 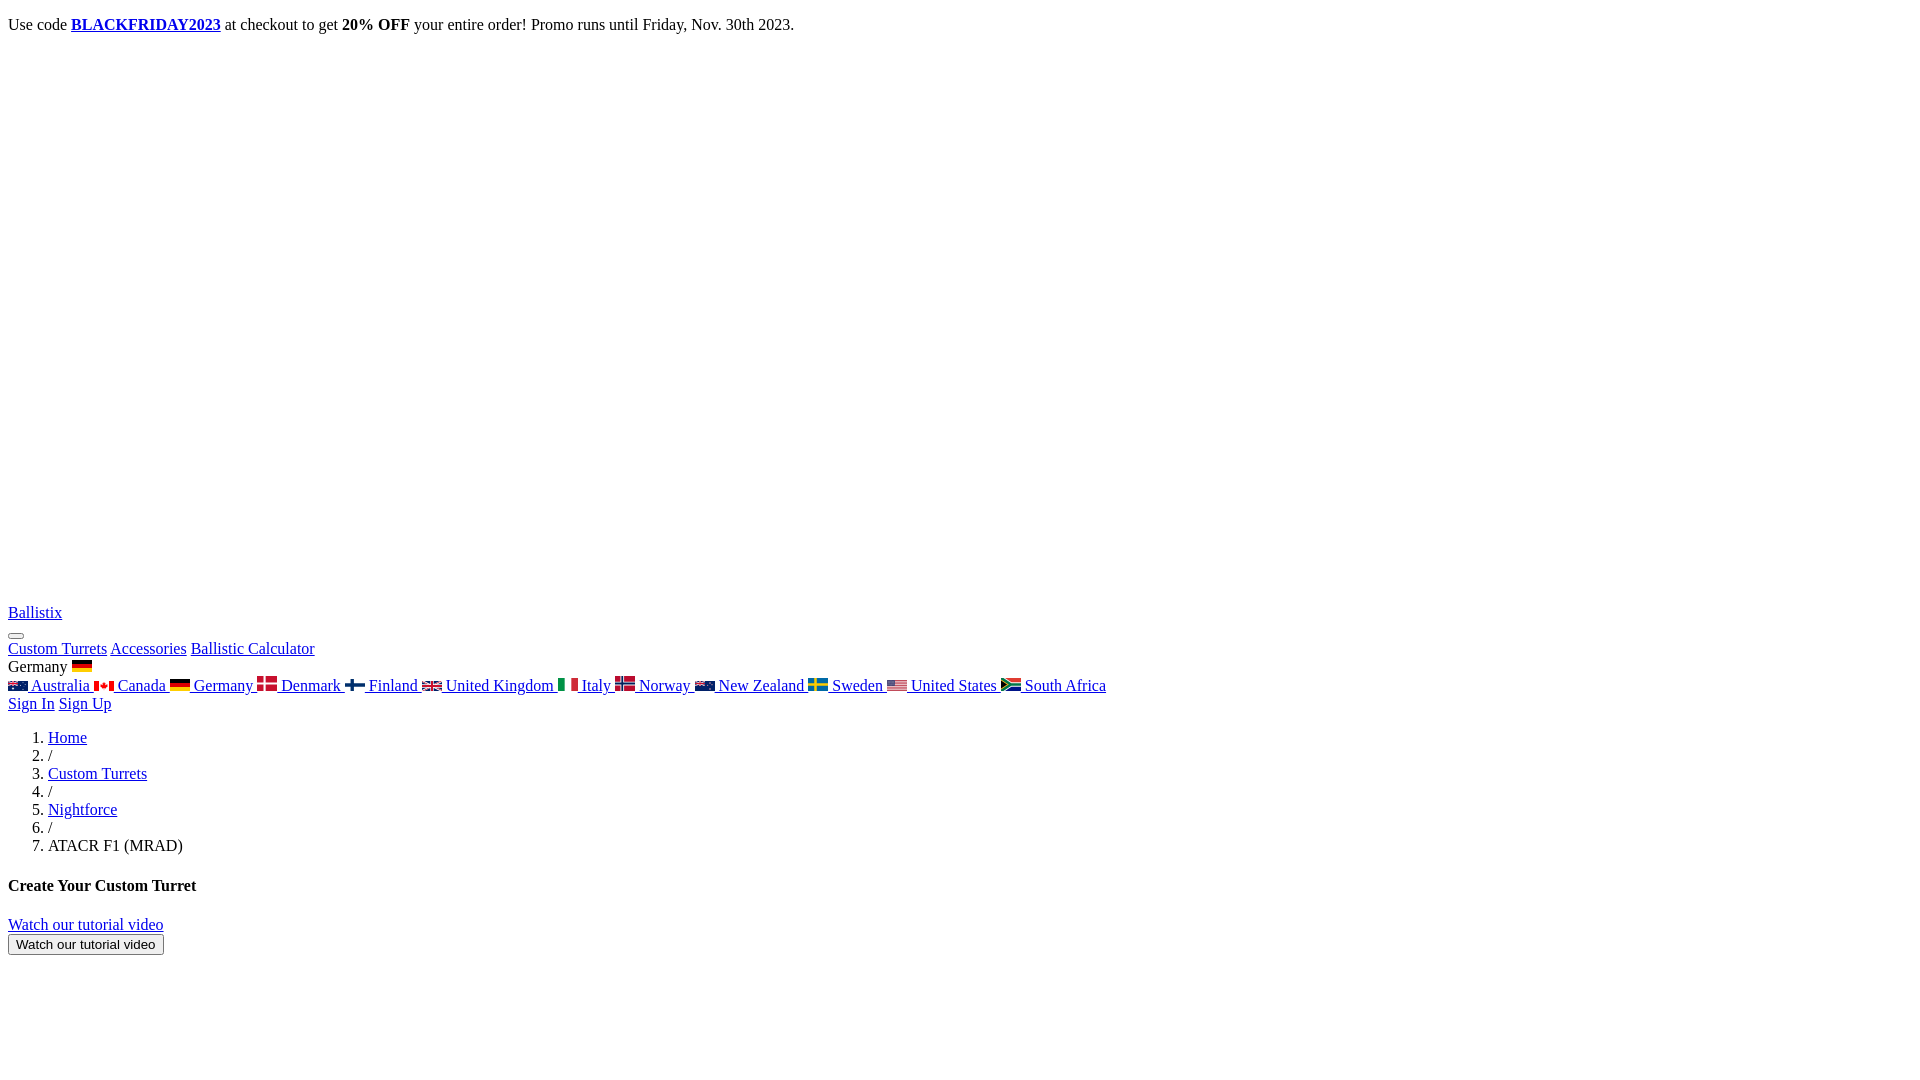 I want to click on Home, so click(x=68, y=738).